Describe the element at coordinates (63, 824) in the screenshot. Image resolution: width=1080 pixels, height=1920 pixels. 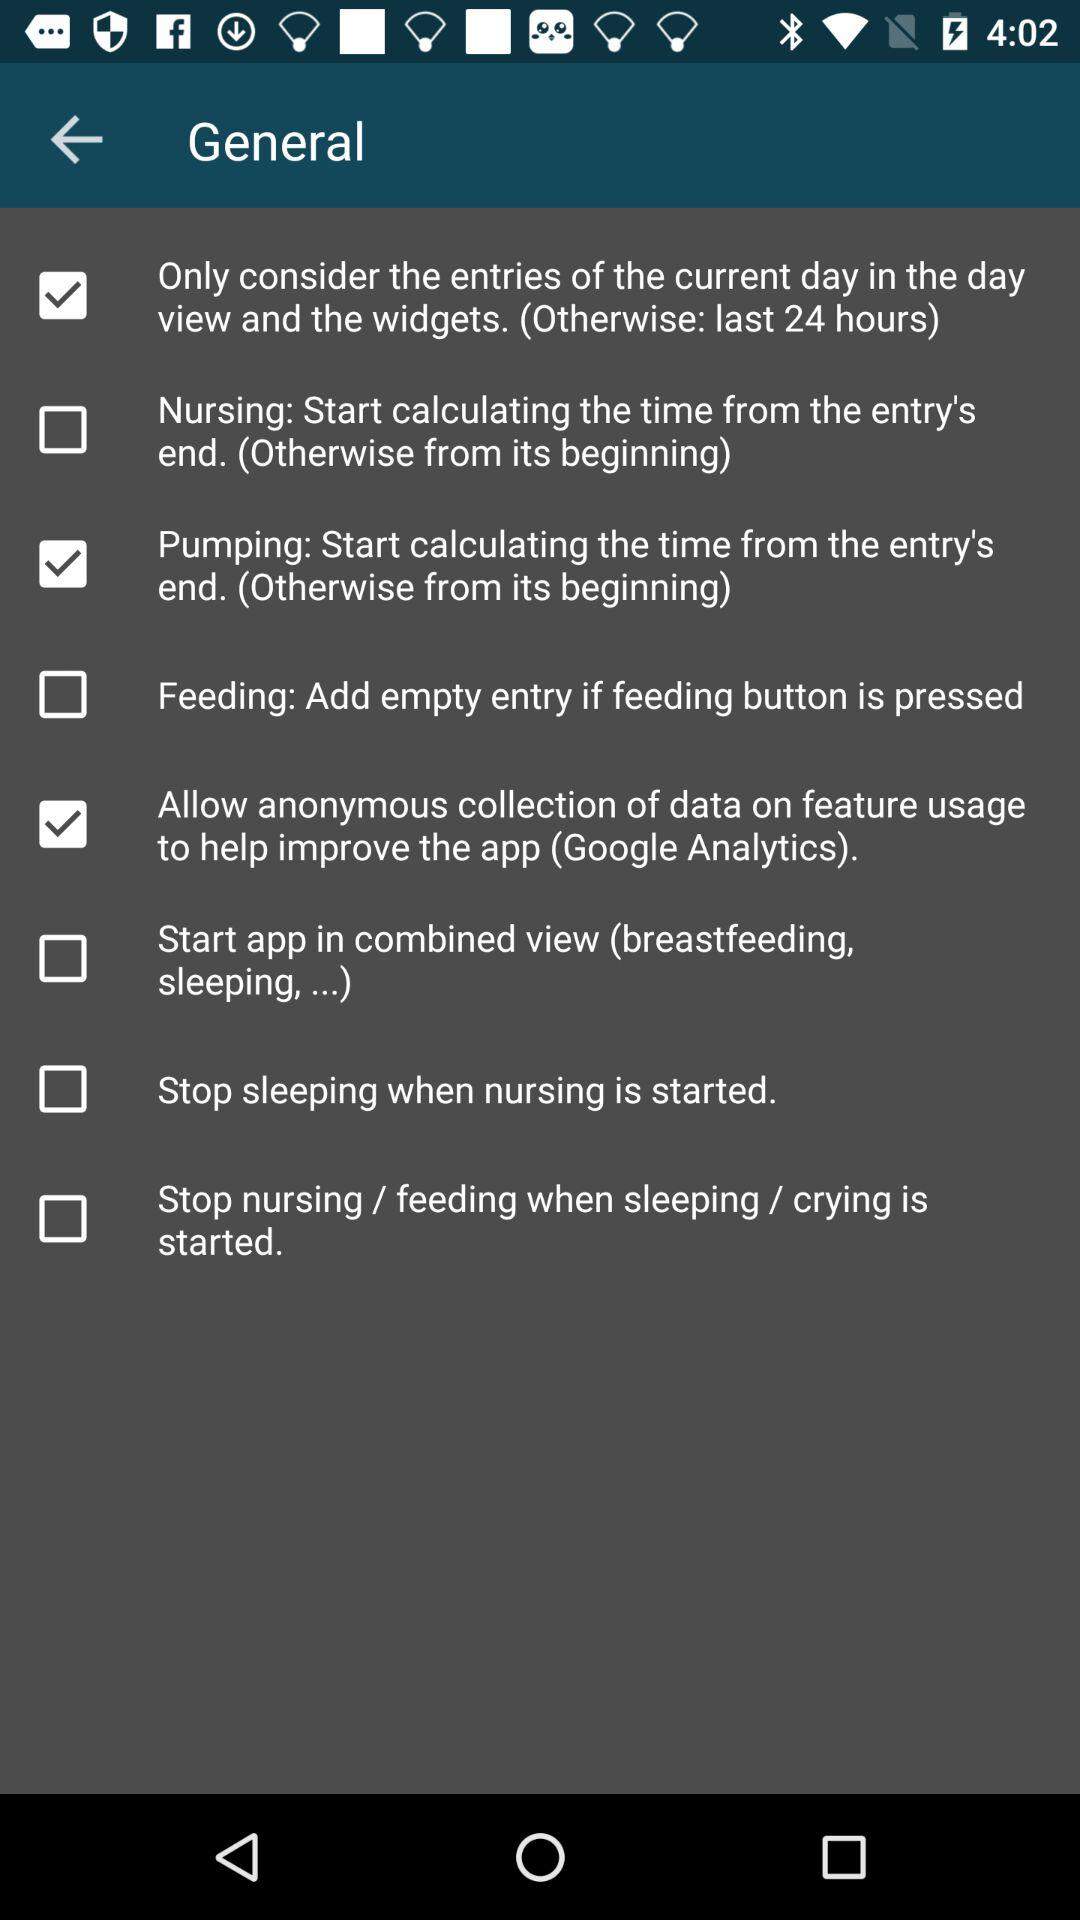
I see `unselect anonymous collection of data` at that location.